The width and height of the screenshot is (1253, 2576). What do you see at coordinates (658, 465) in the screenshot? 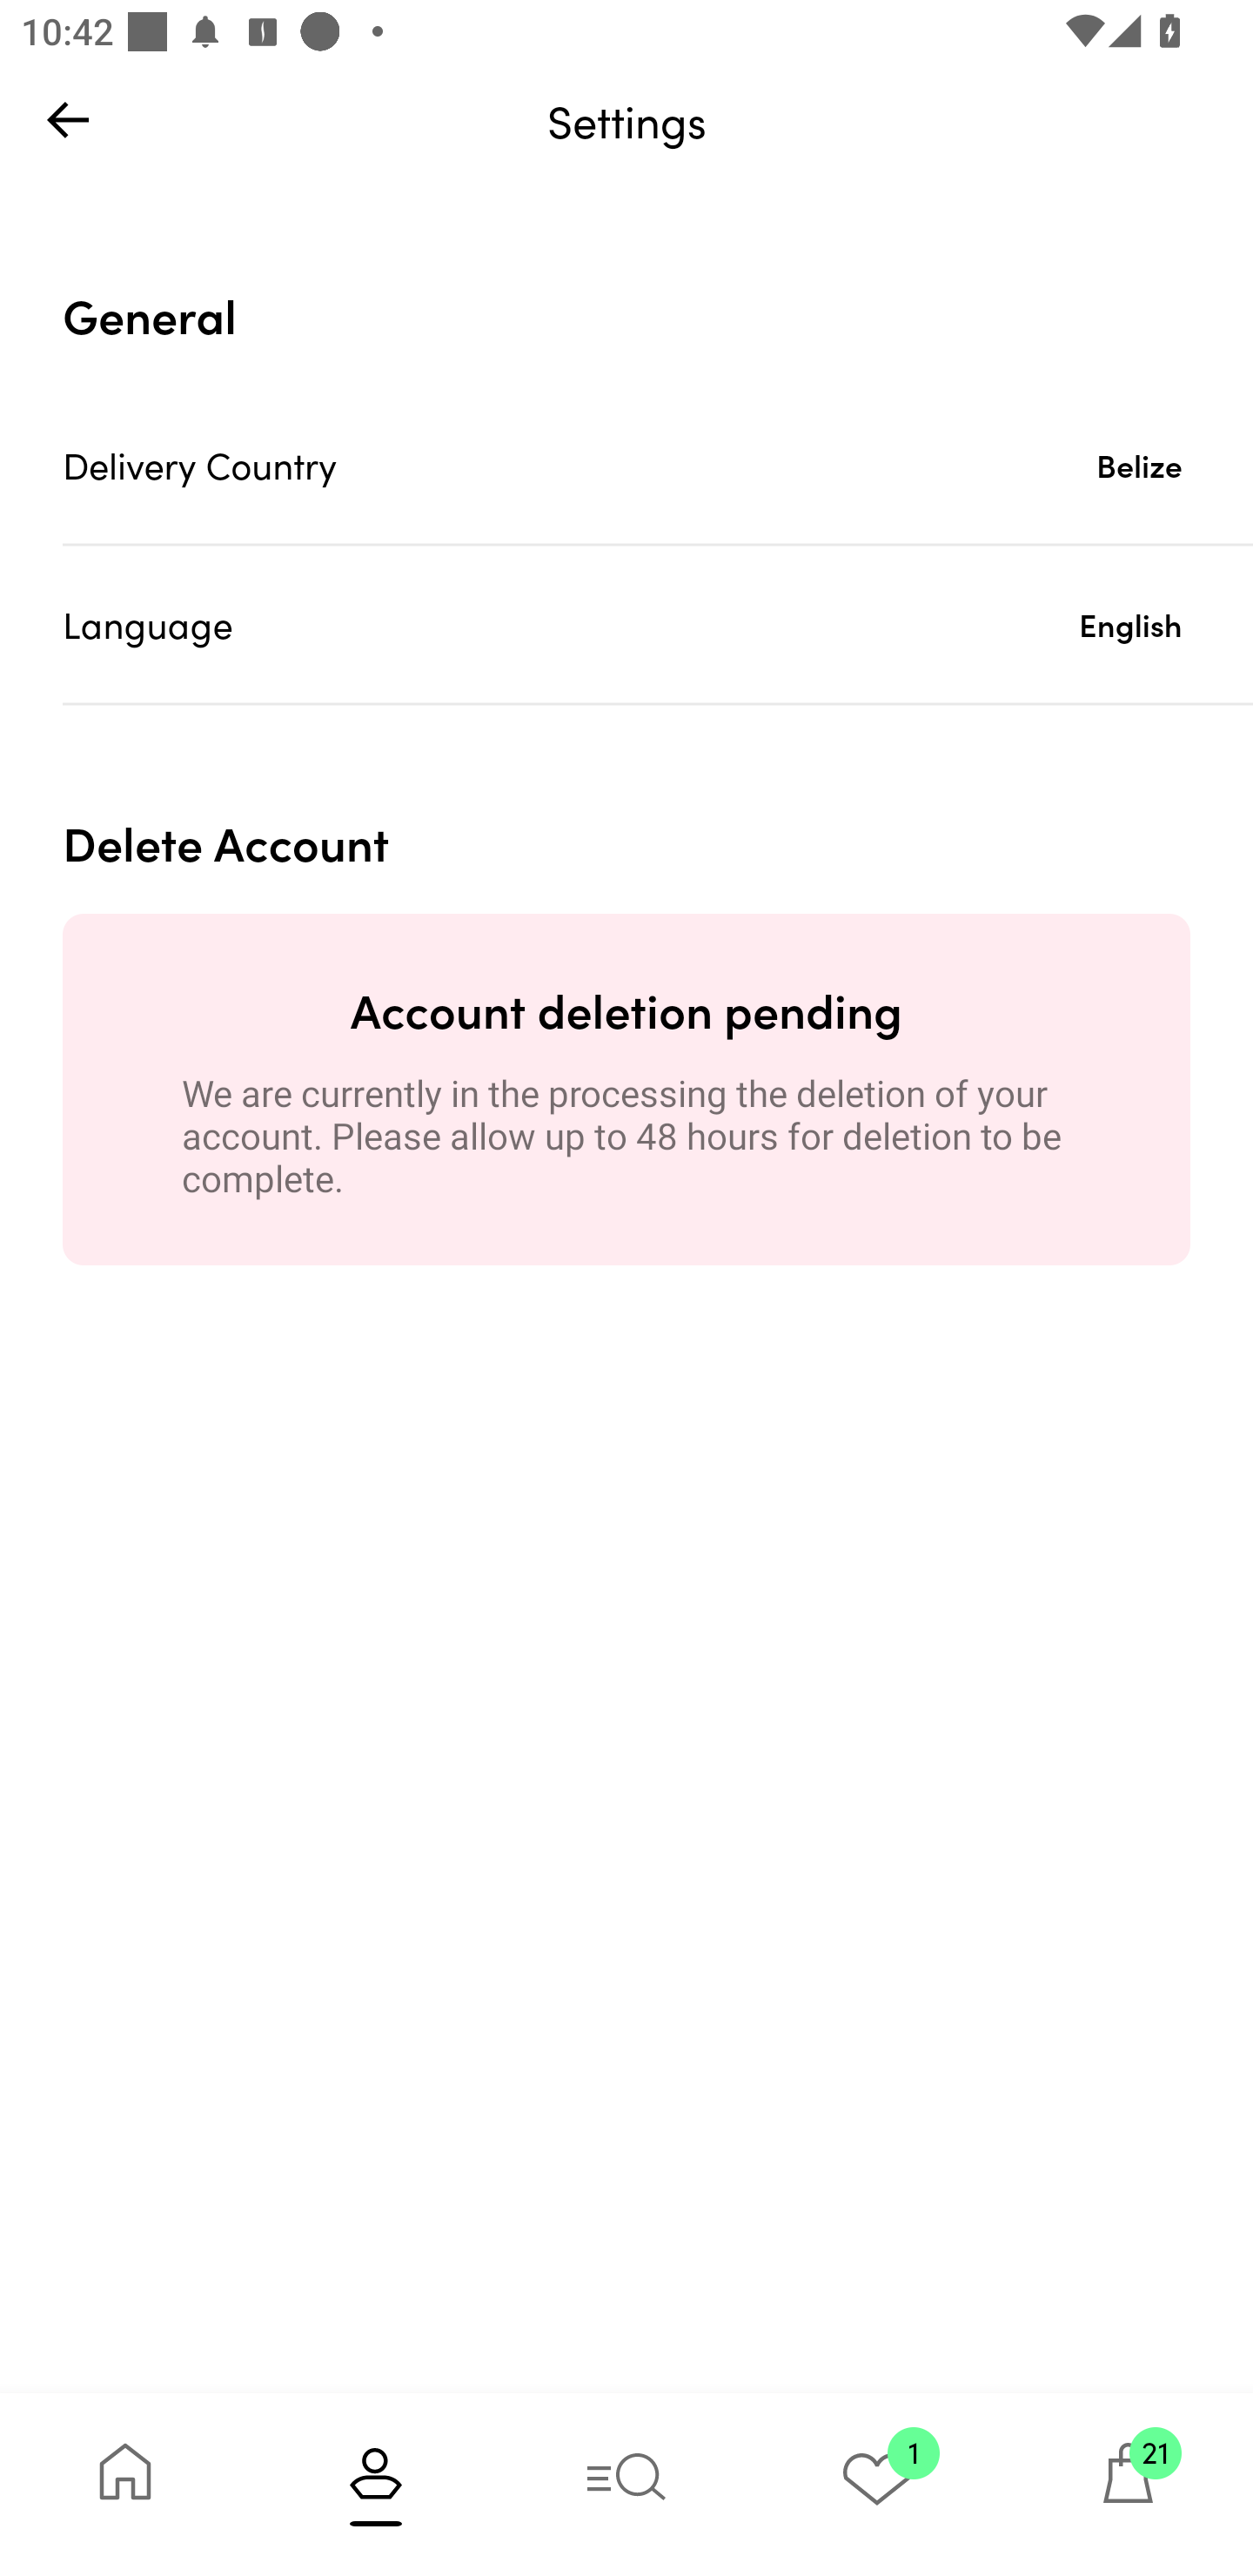
I see `Delivery Country Belize` at bounding box center [658, 465].